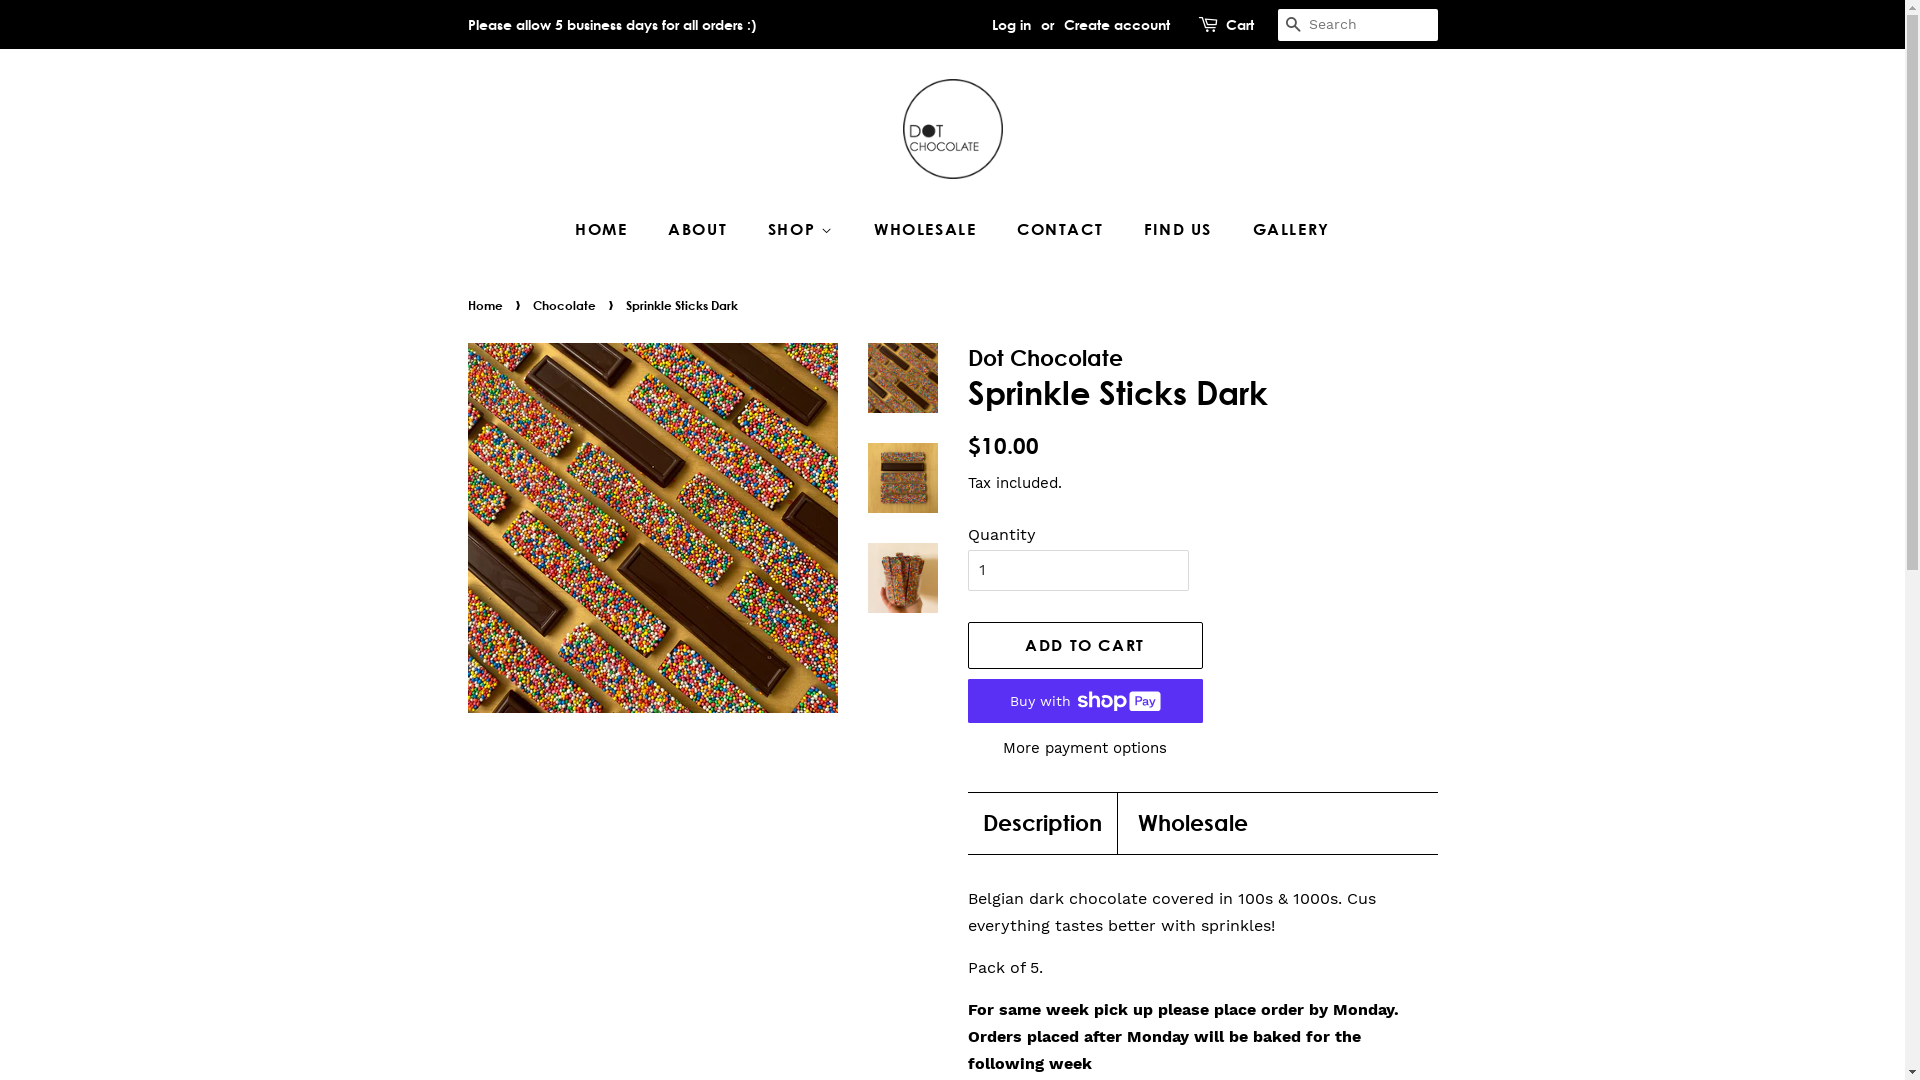 The height and width of the screenshot is (1080, 1920). Describe the element at coordinates (1062, 230) in the screenshot. I see `CONTACT` at that location.